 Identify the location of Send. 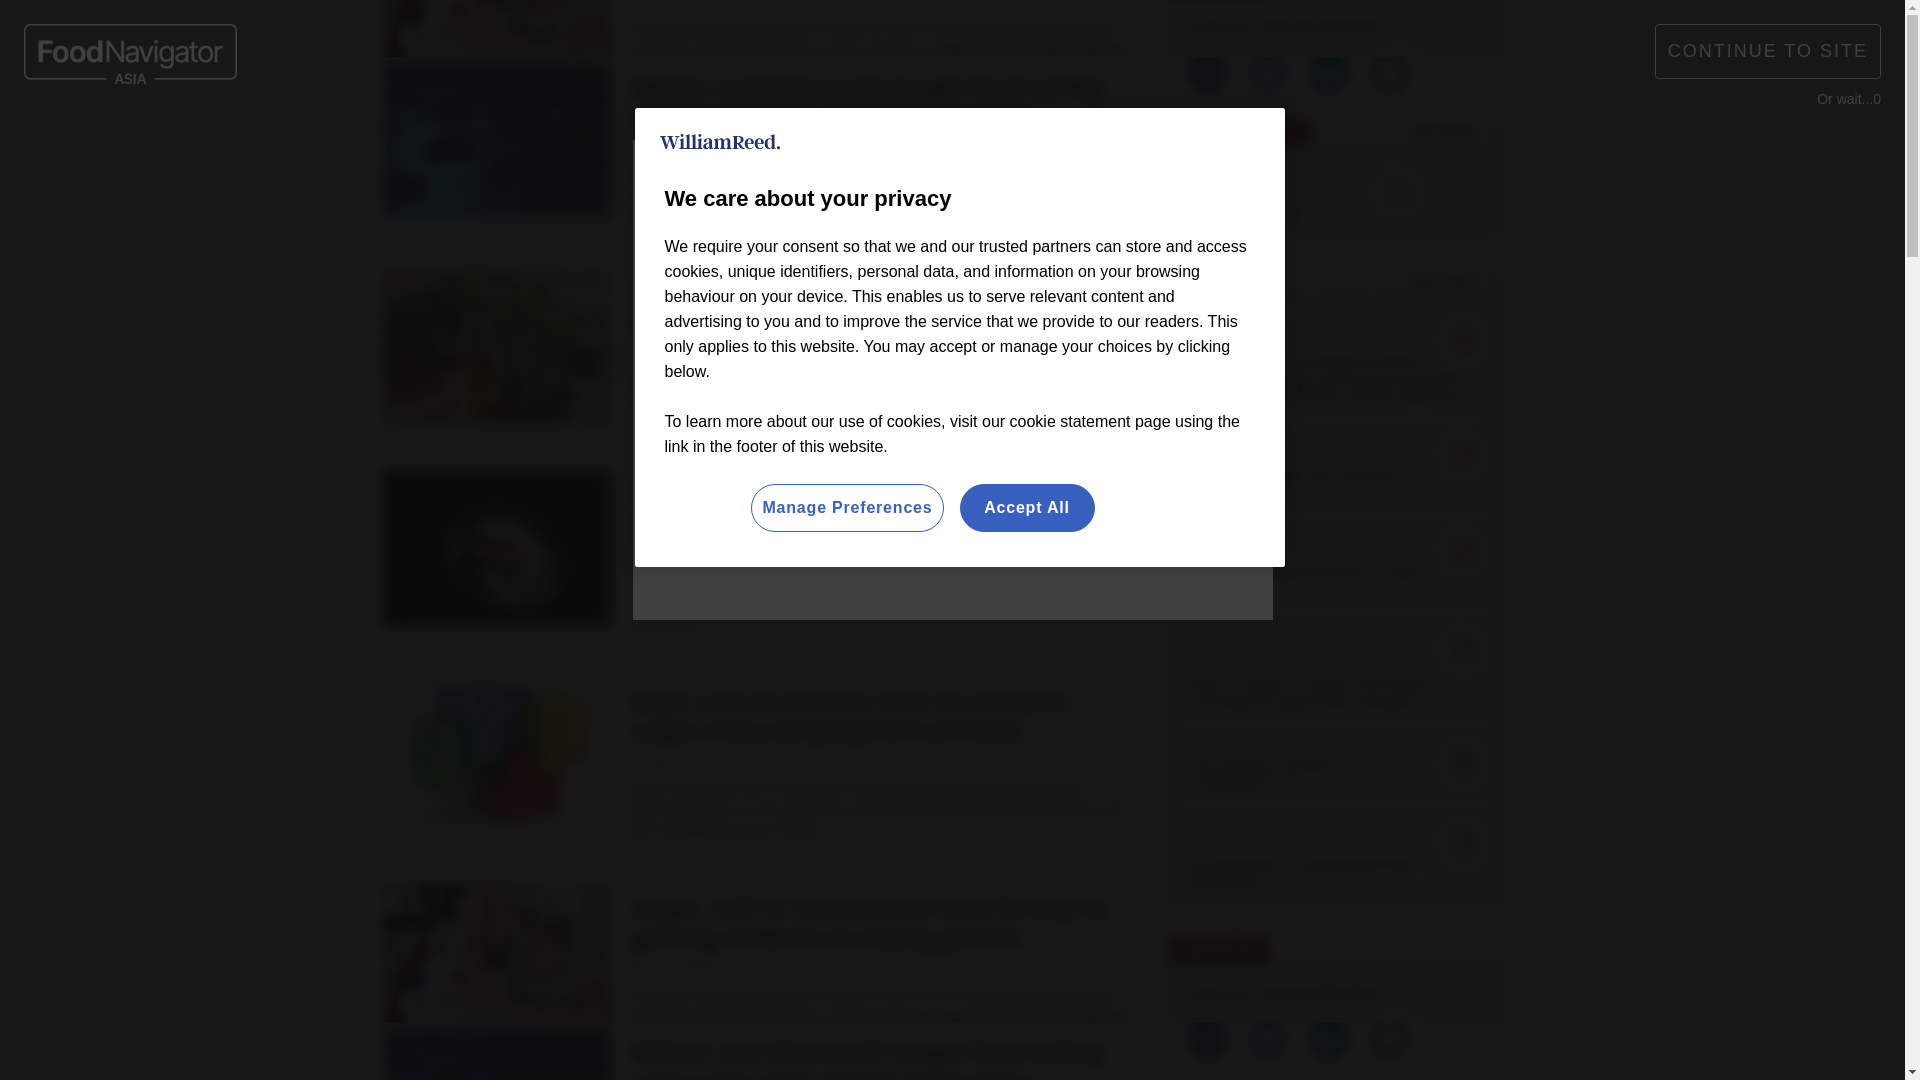
(1490, 118).